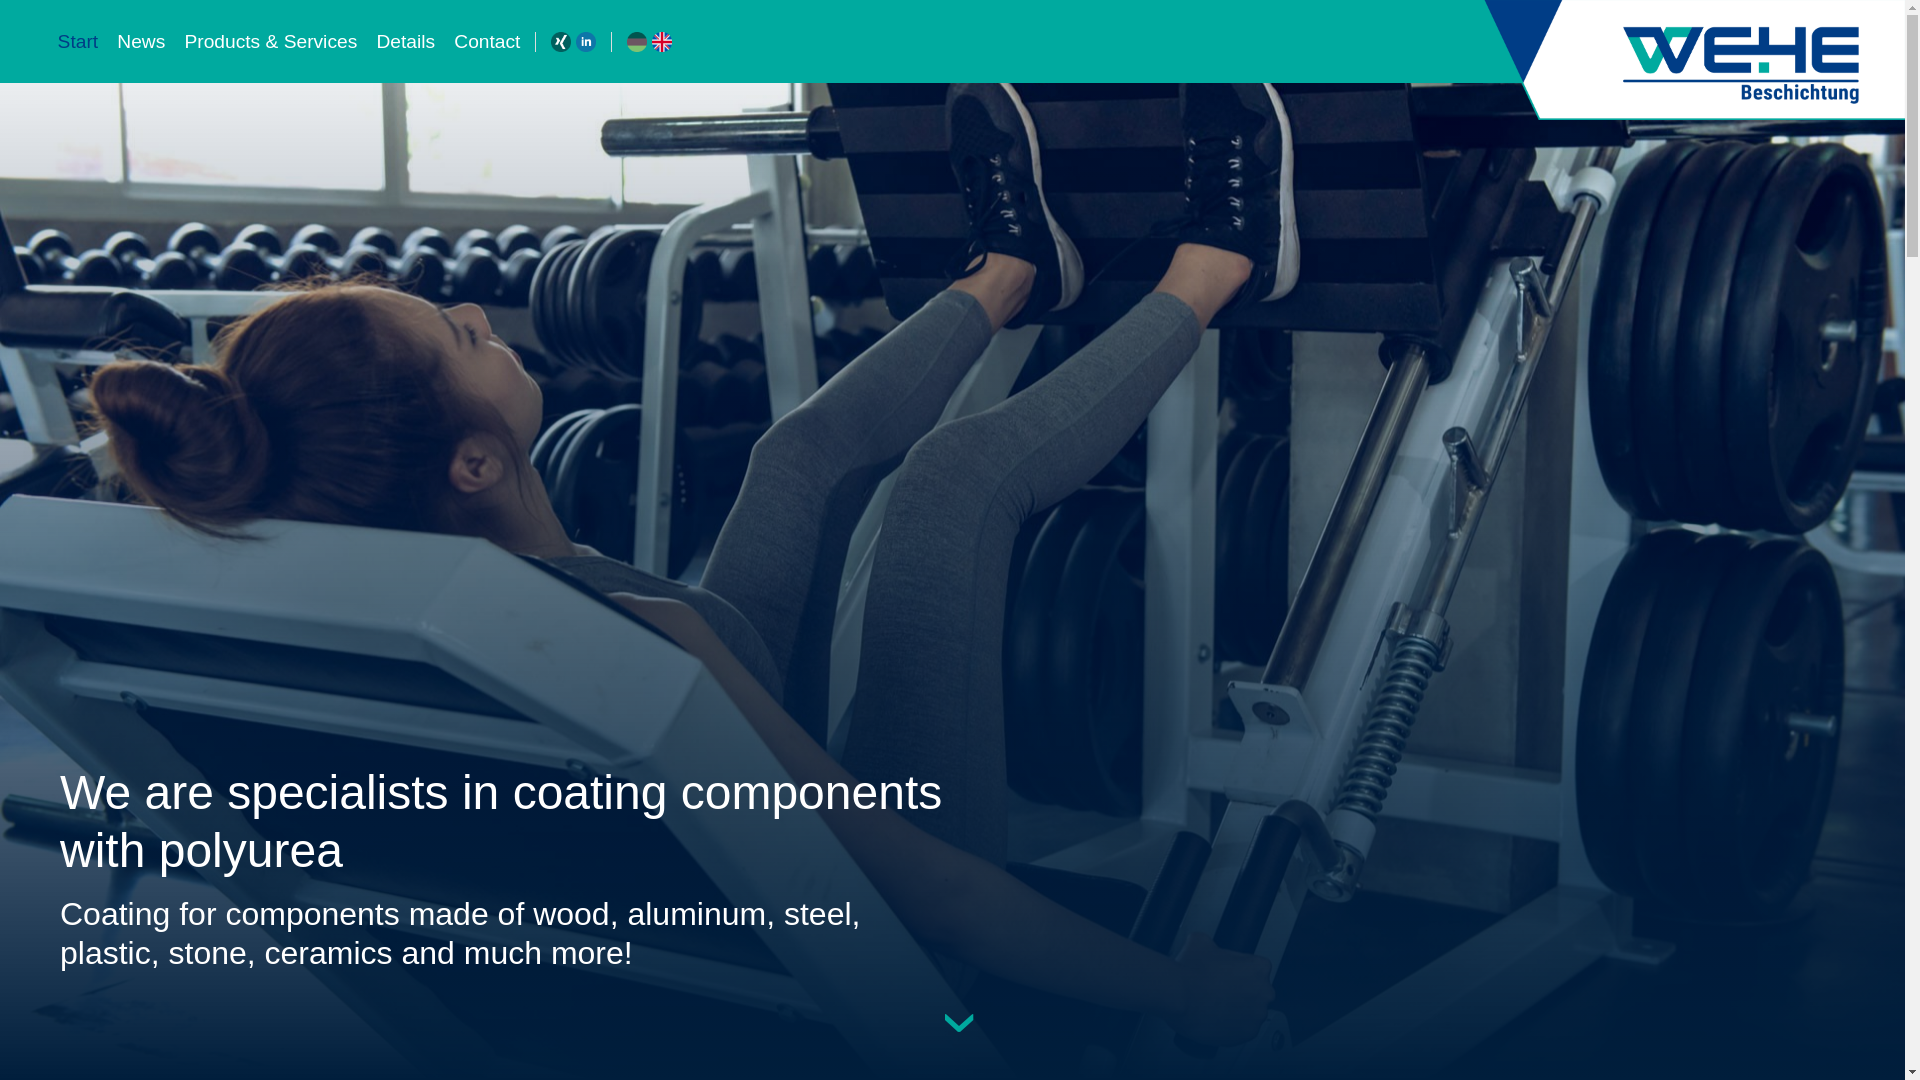  What do you see at coordinates (482, 42) in the screenshot?
I see `Contact` at bounding box center [482, 42].